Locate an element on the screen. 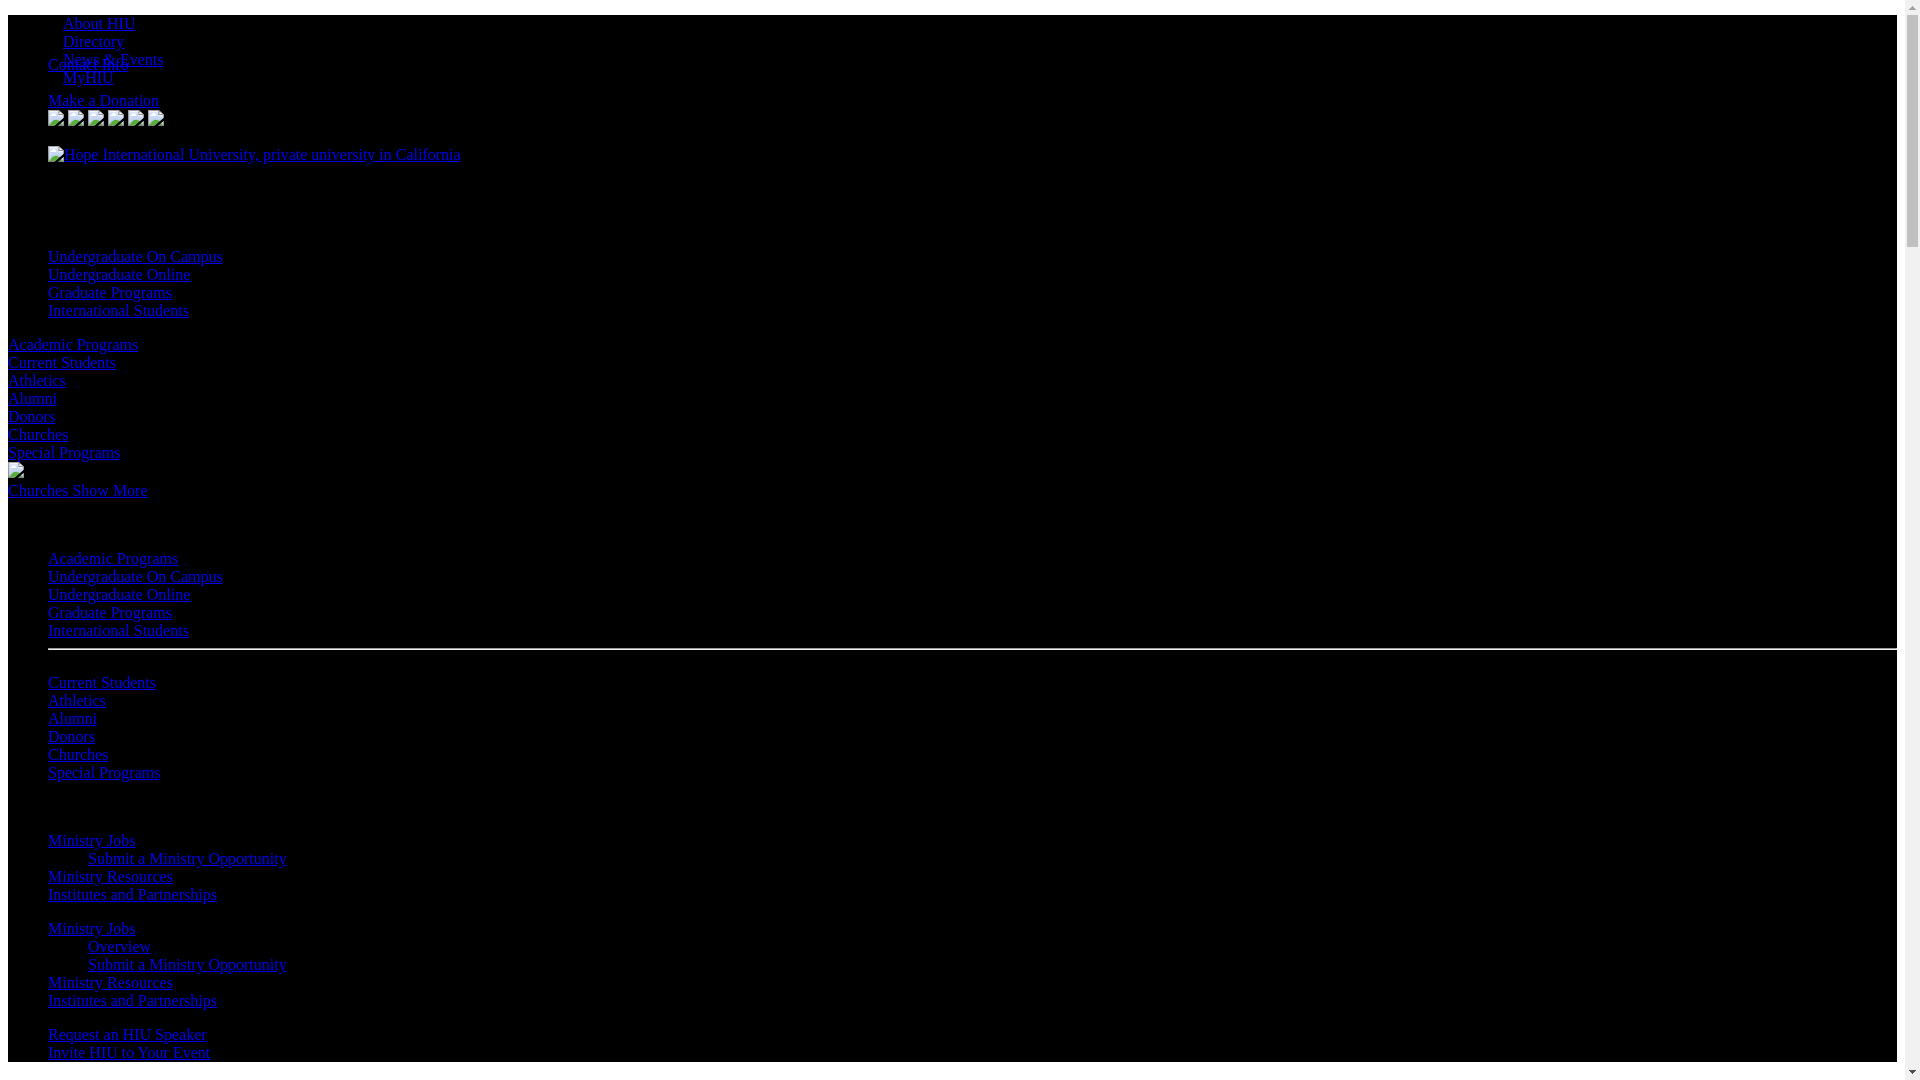 The width and height of the screenshot is (1920, 1080). International Students is located at coordinates (118, 310).